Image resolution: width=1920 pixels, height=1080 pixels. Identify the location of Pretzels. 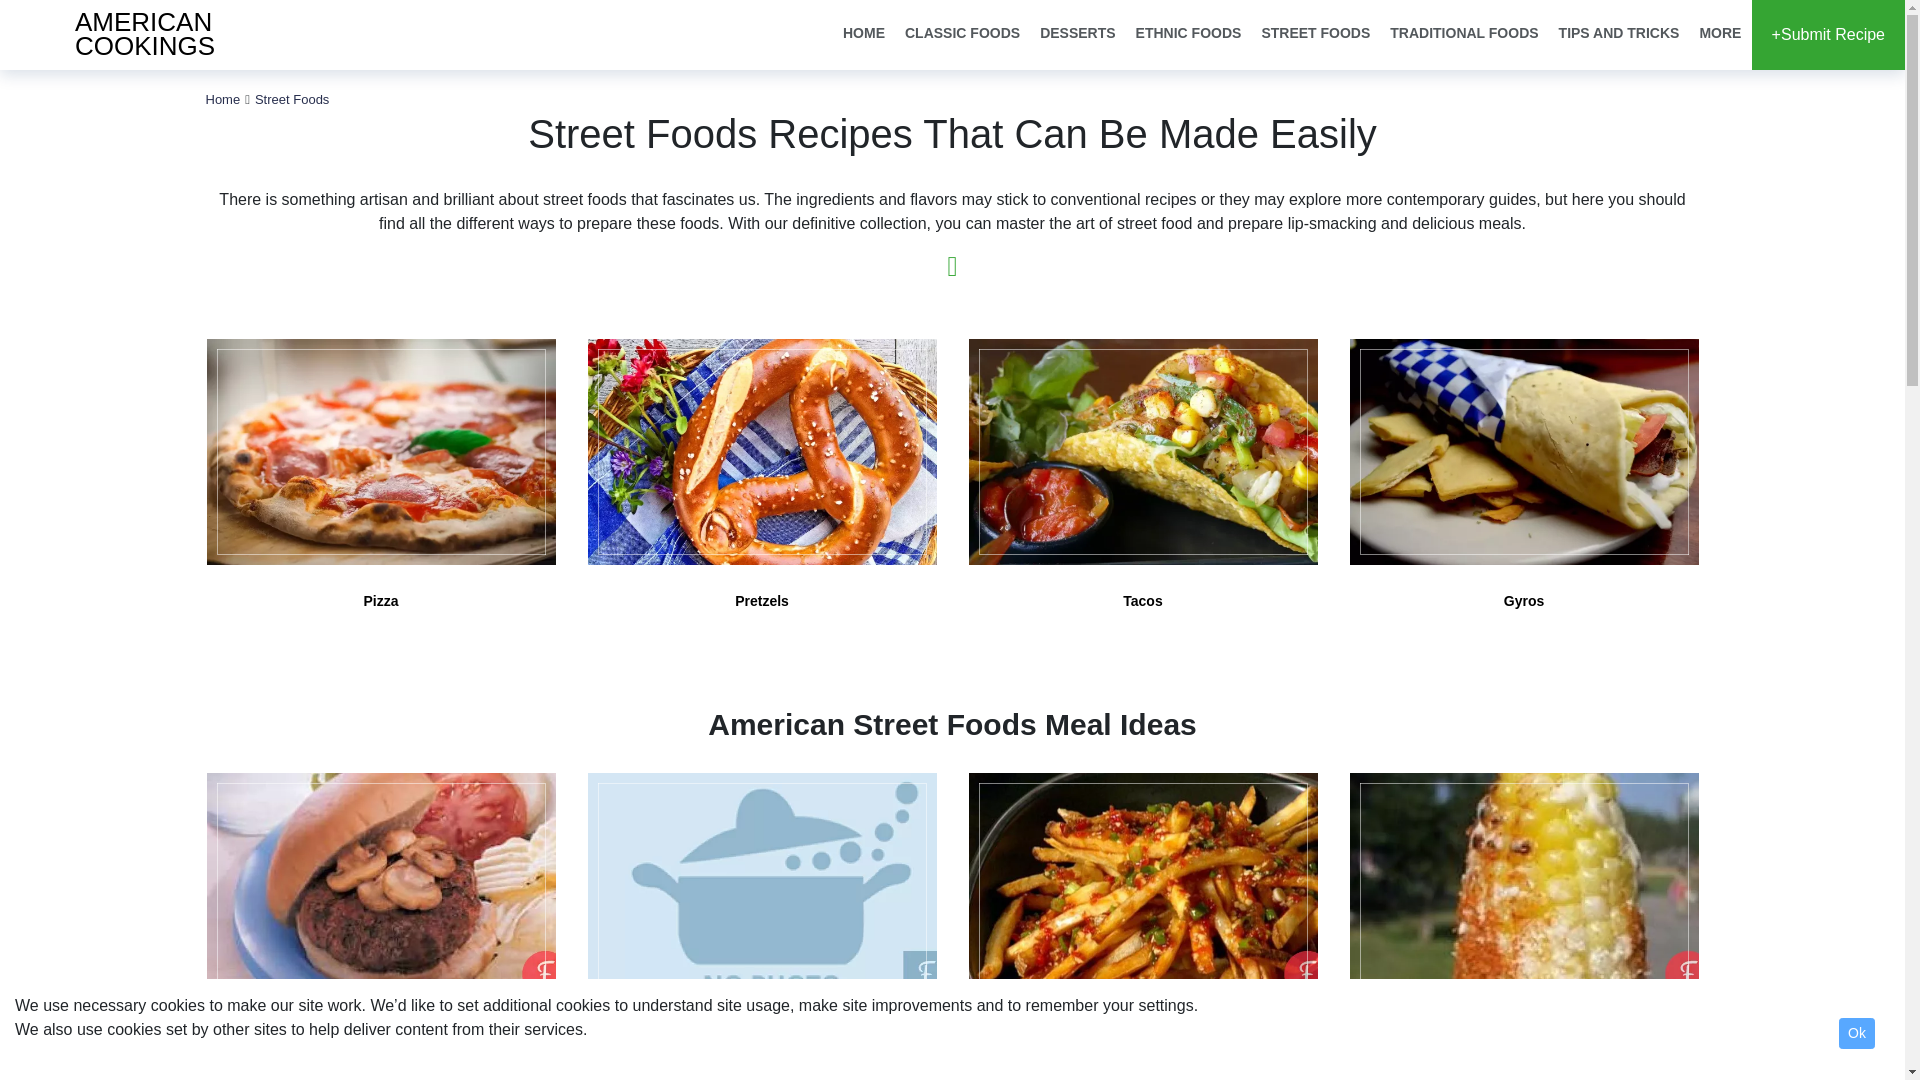
(760, 488).